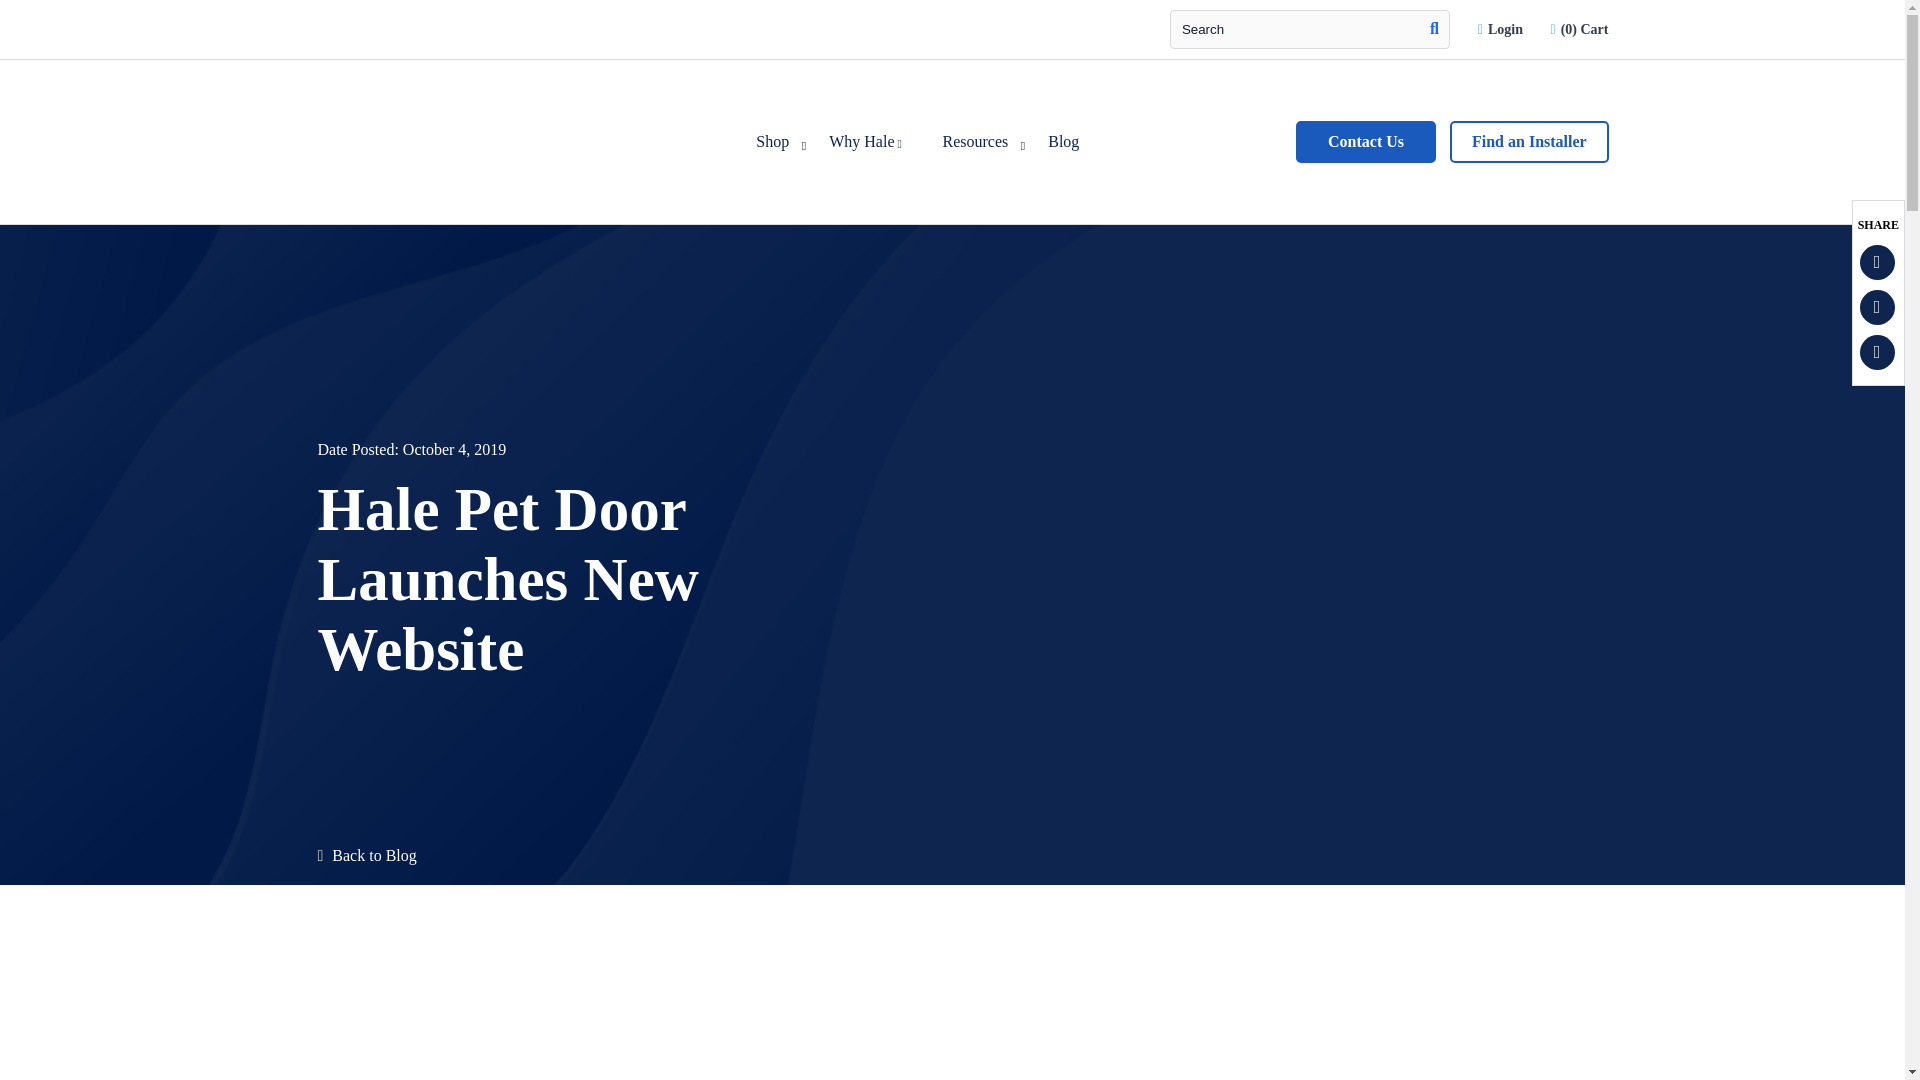 The width and height of the screenshot is (1920, 1080). Describe the element at coordinates (974, 142) in the screenshot. I see `Resources` at that location.